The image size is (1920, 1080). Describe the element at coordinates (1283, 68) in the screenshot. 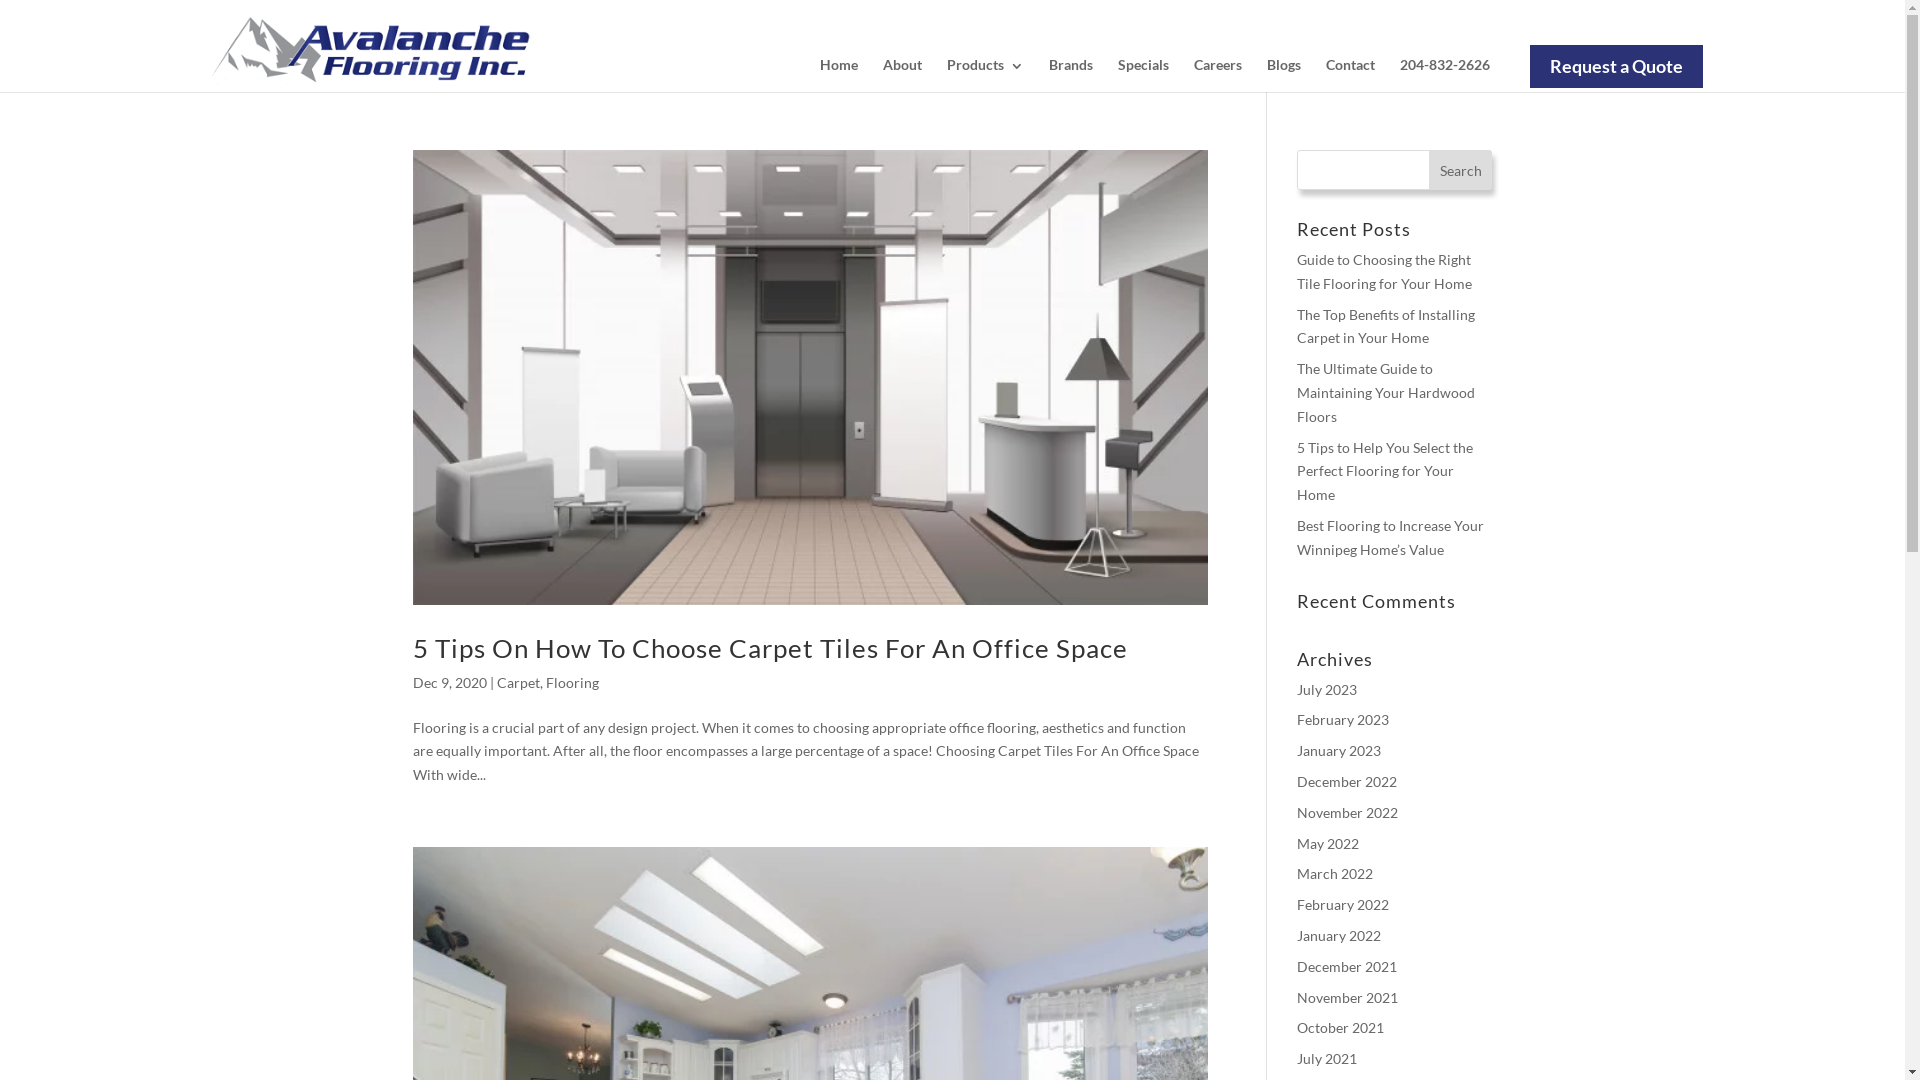

I see `Blogs` at that location.